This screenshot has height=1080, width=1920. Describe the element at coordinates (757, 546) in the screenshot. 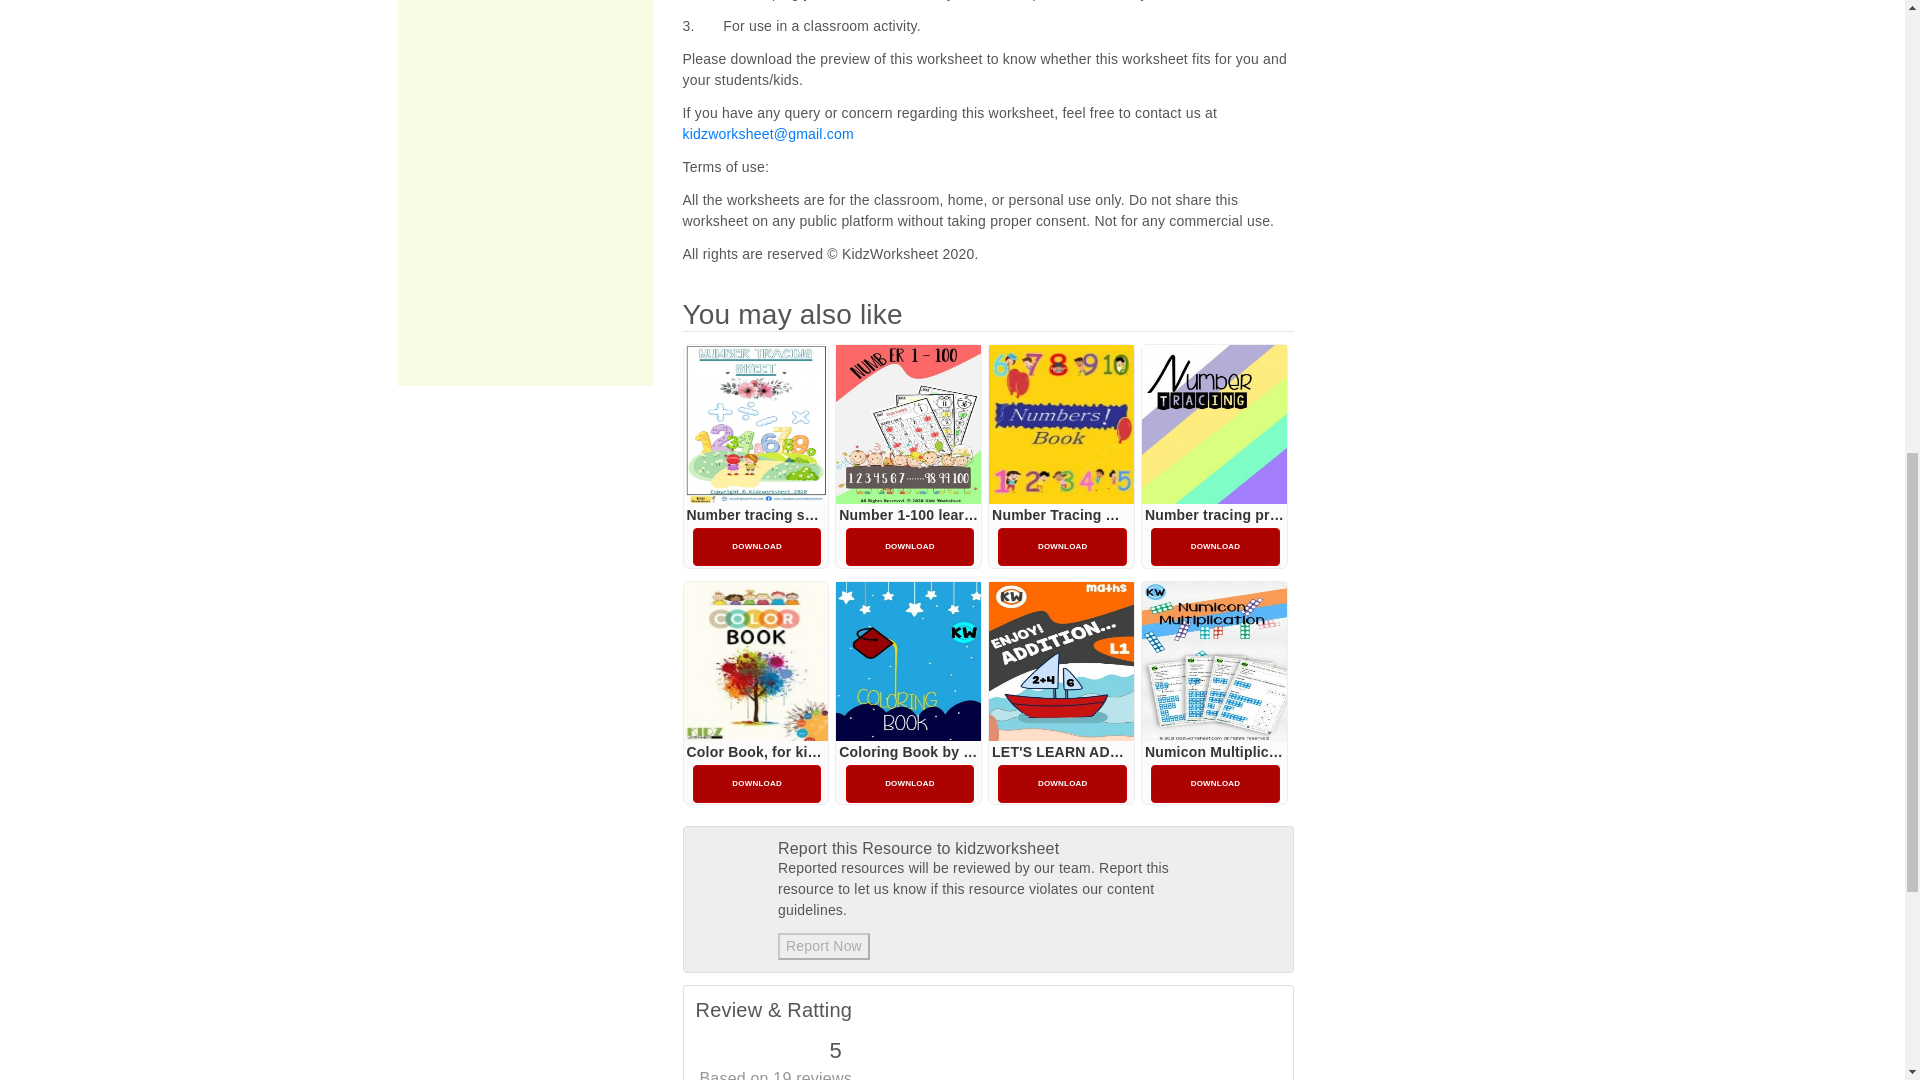

I see `DOWNLOAD` at that location.